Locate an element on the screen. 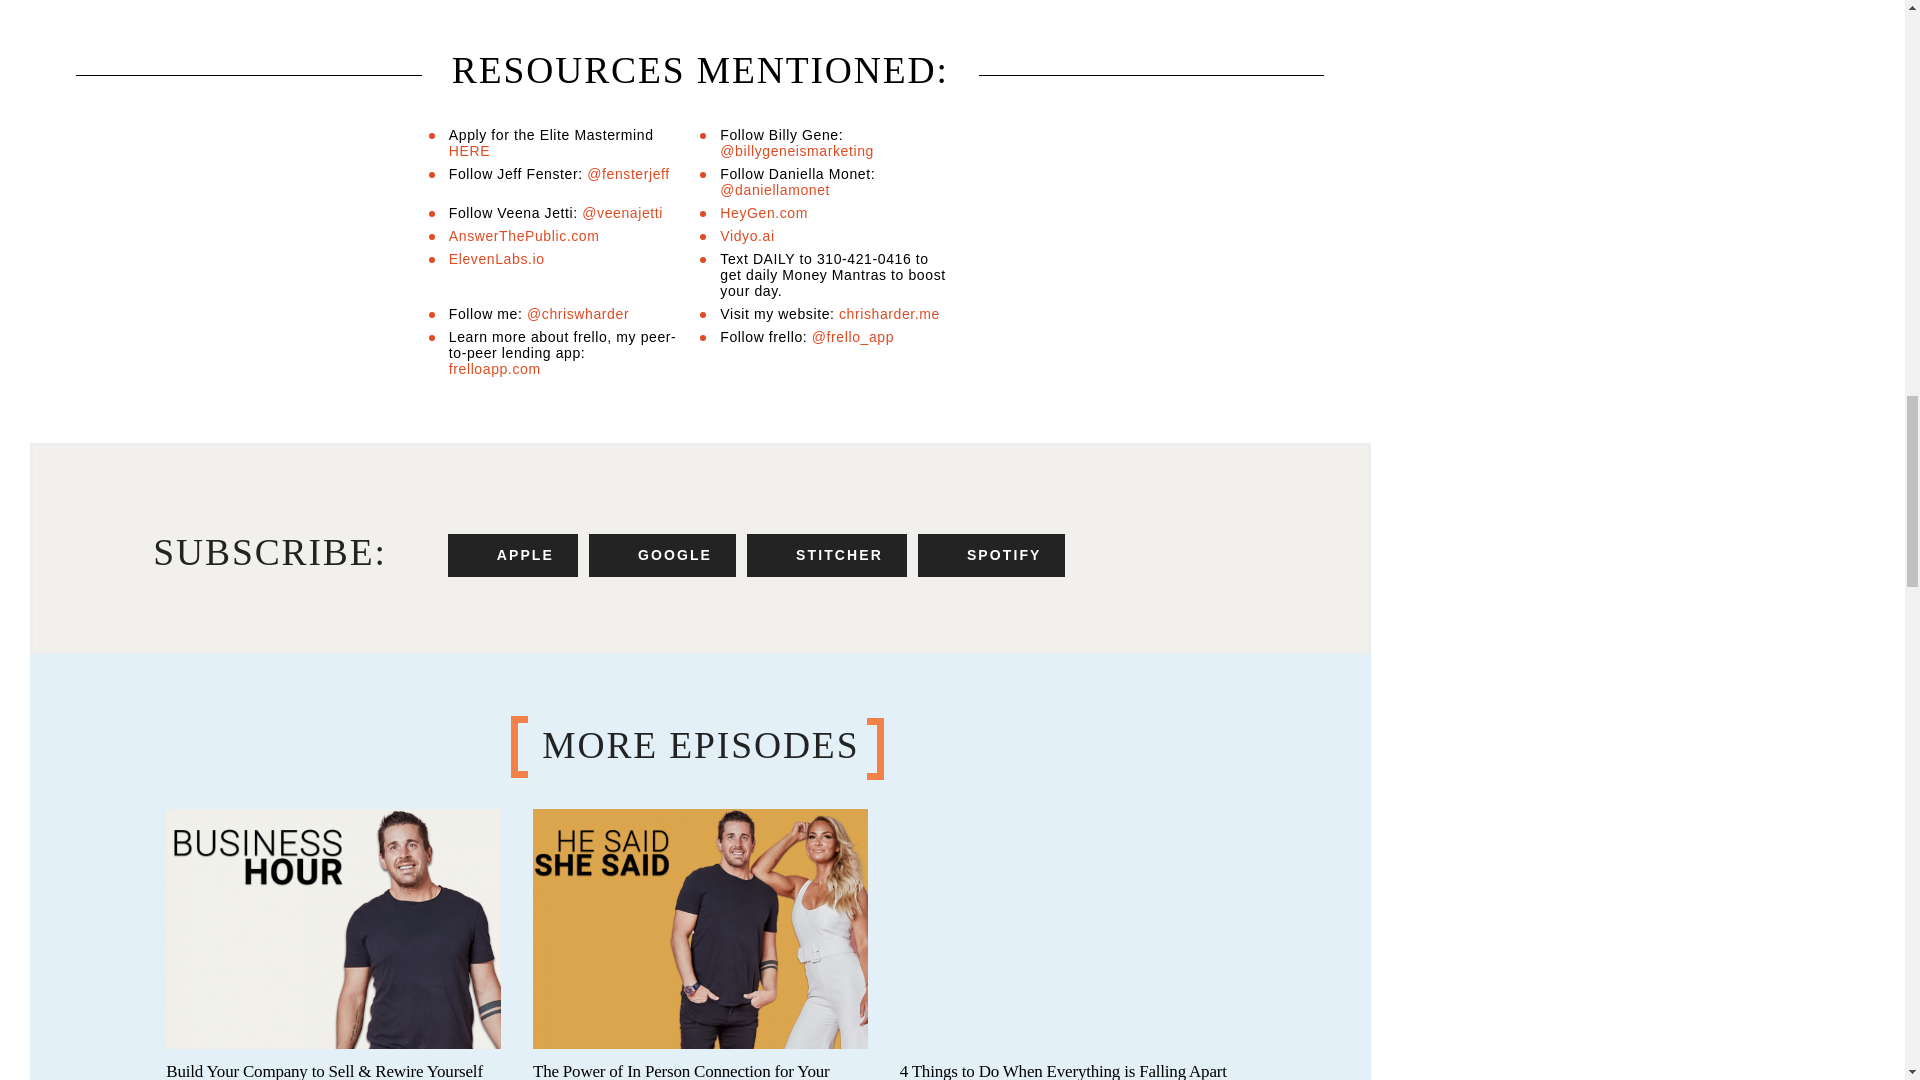 The image size is (1920, 1080). frelloapp.com is located at coordinates (495, 368).